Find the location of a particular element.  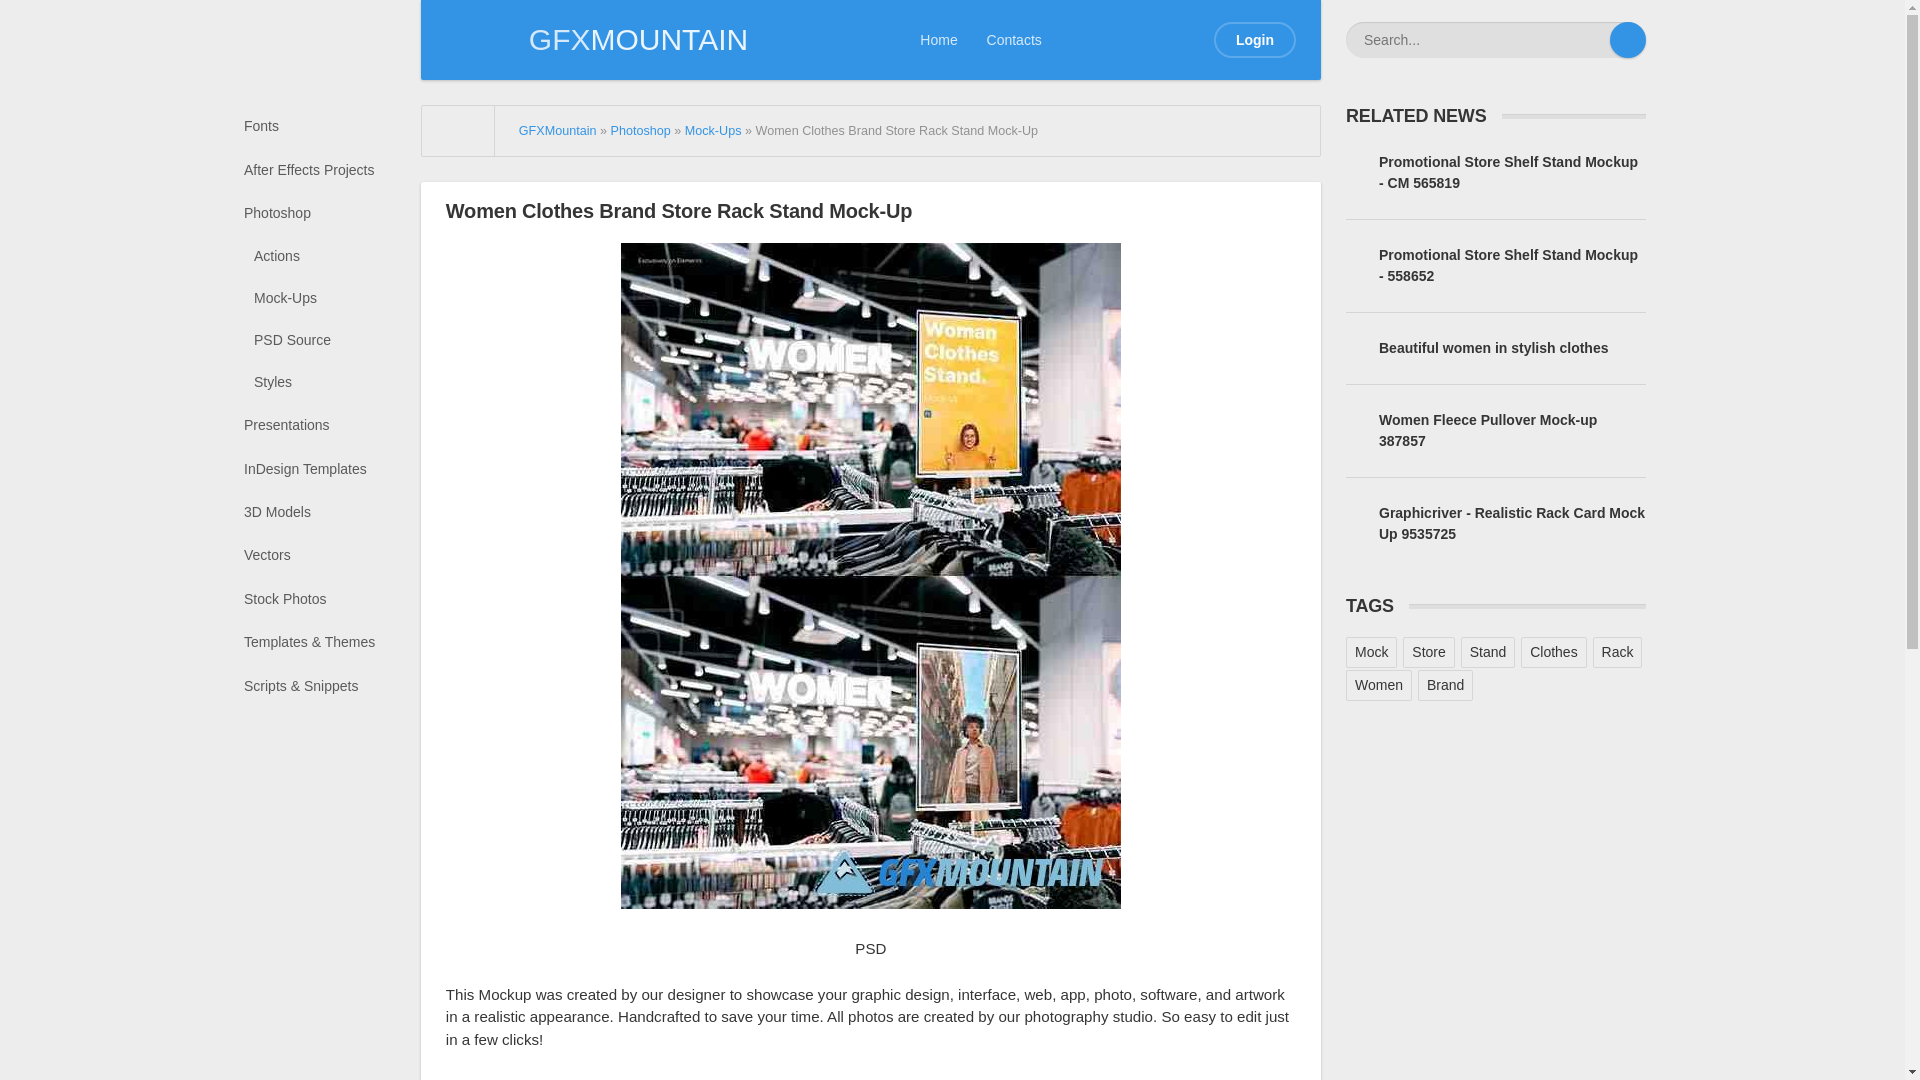

After Effects Projects is located at coordinates (327, 169).